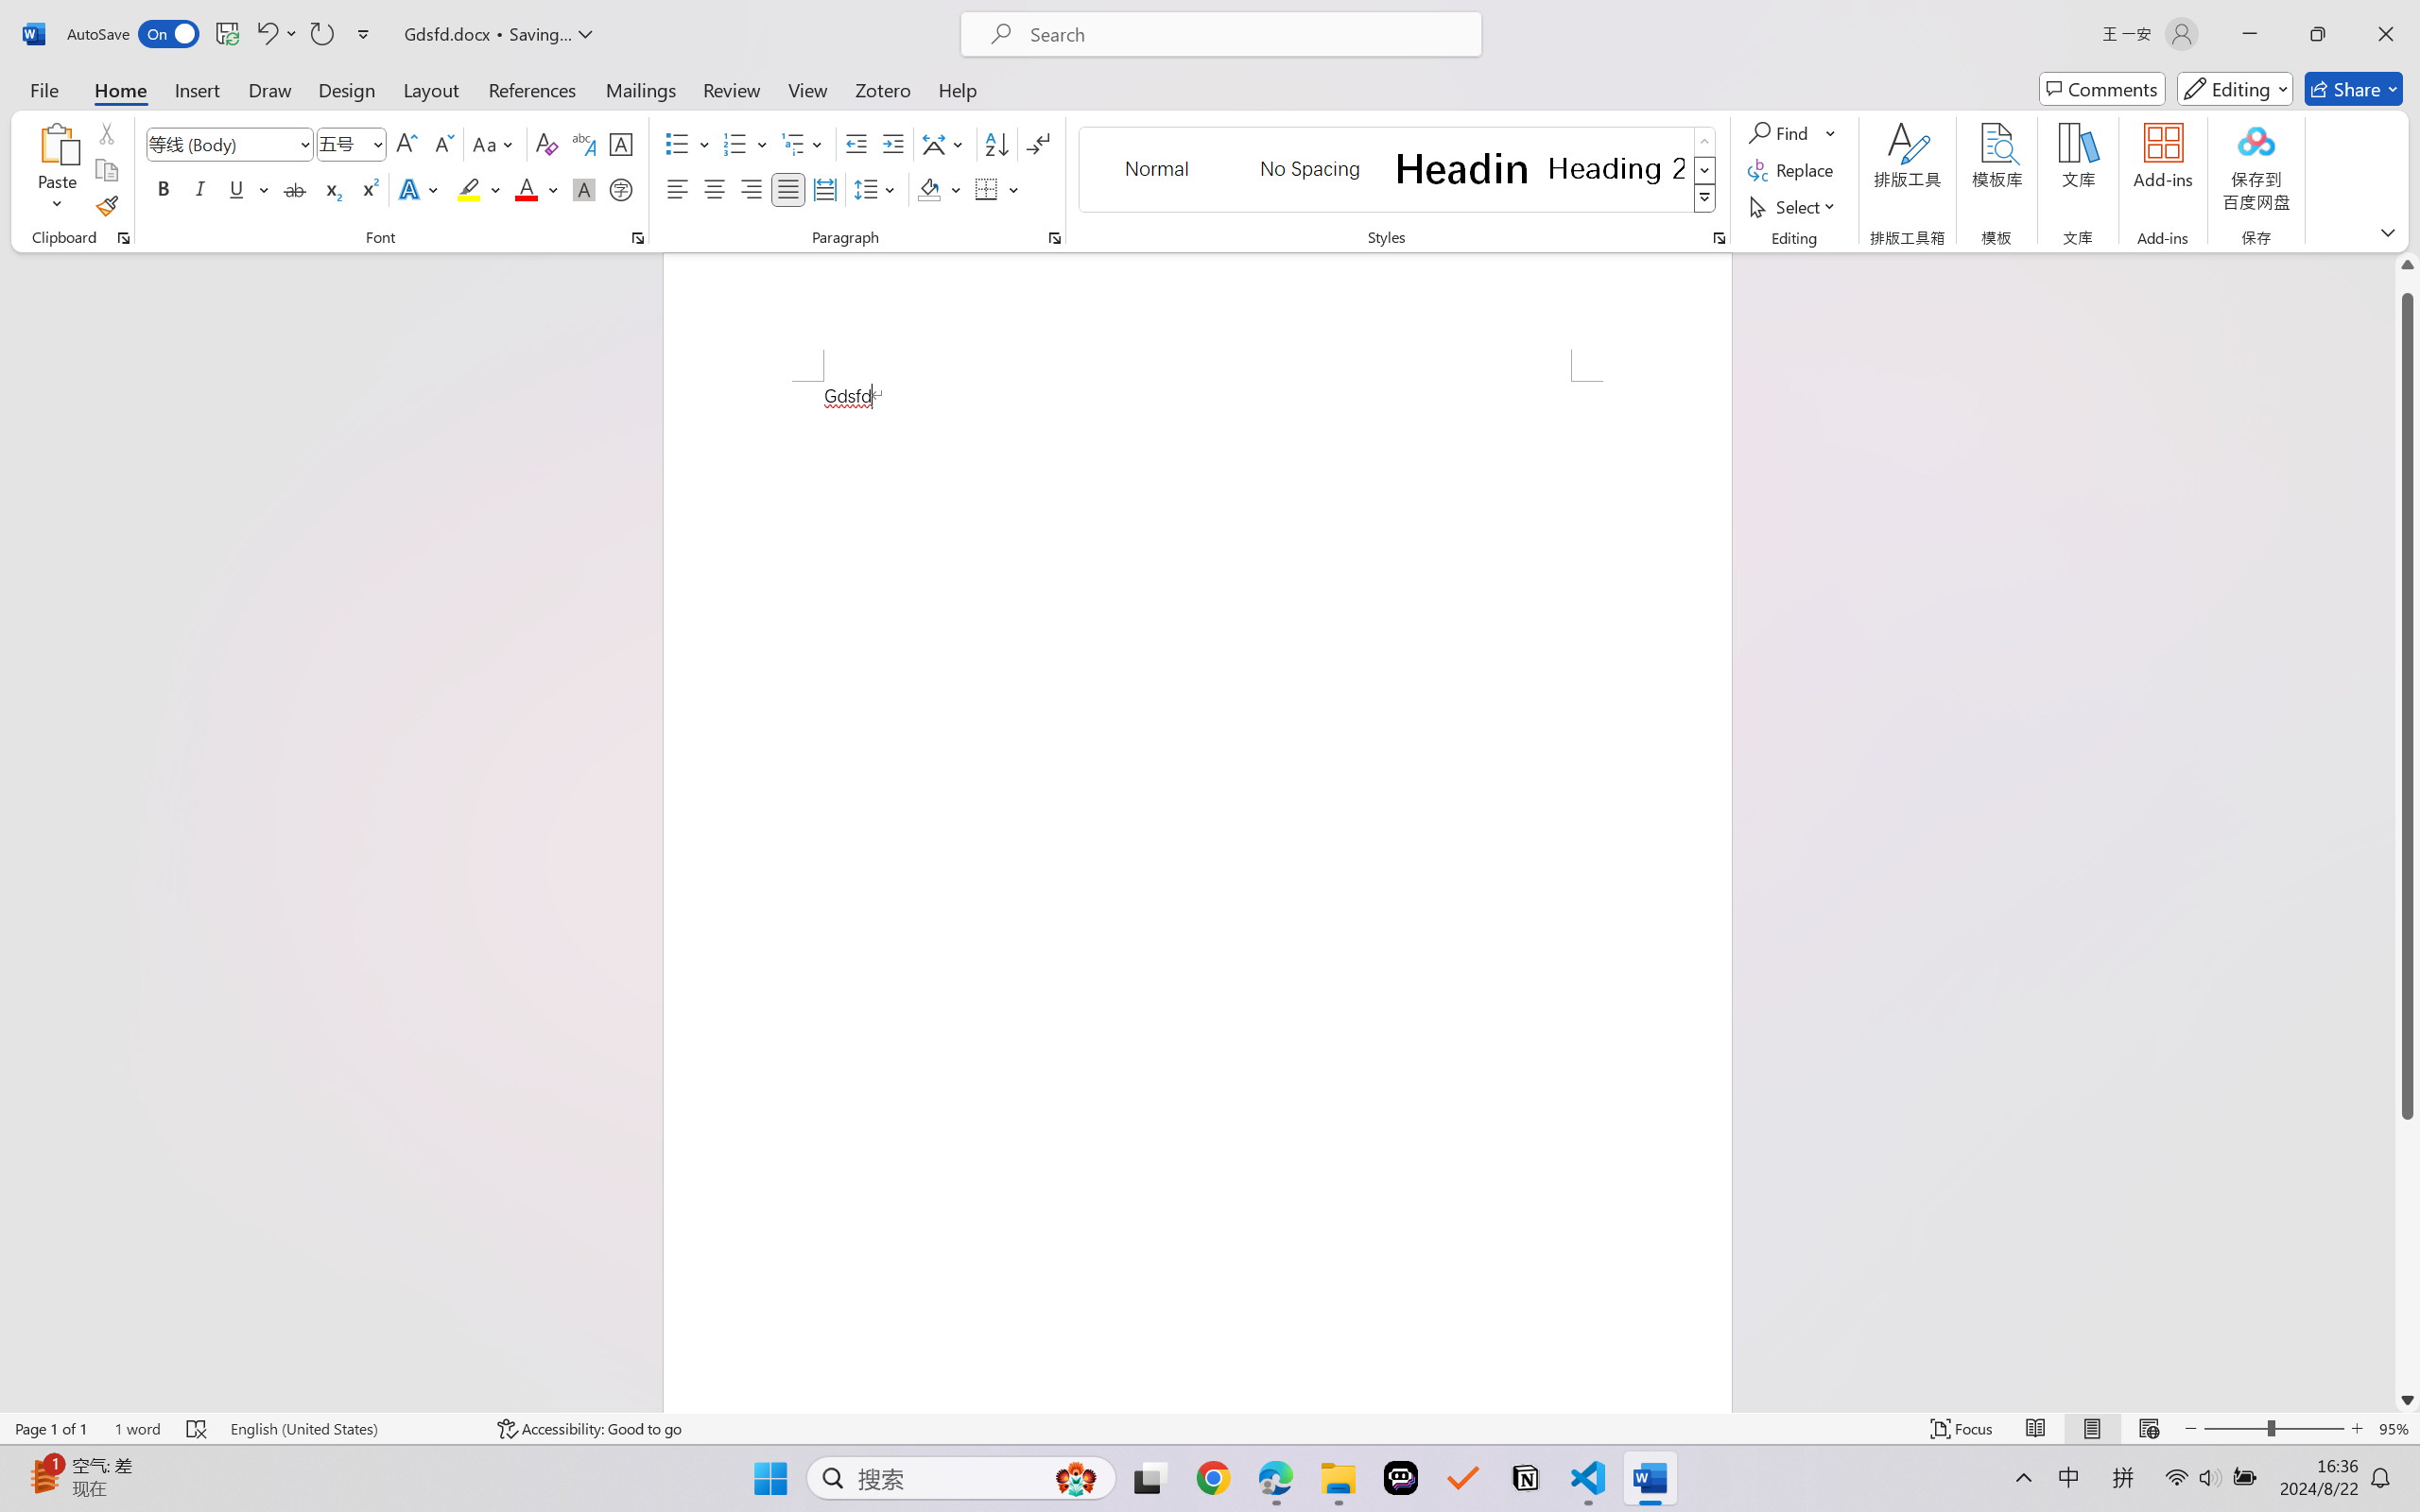 The height and width of the screenshot is (1512, 2420). What do you see at coordinates (2408, 265) in the screenshot?
I see `Line up` at bounding box center [2408, 265].